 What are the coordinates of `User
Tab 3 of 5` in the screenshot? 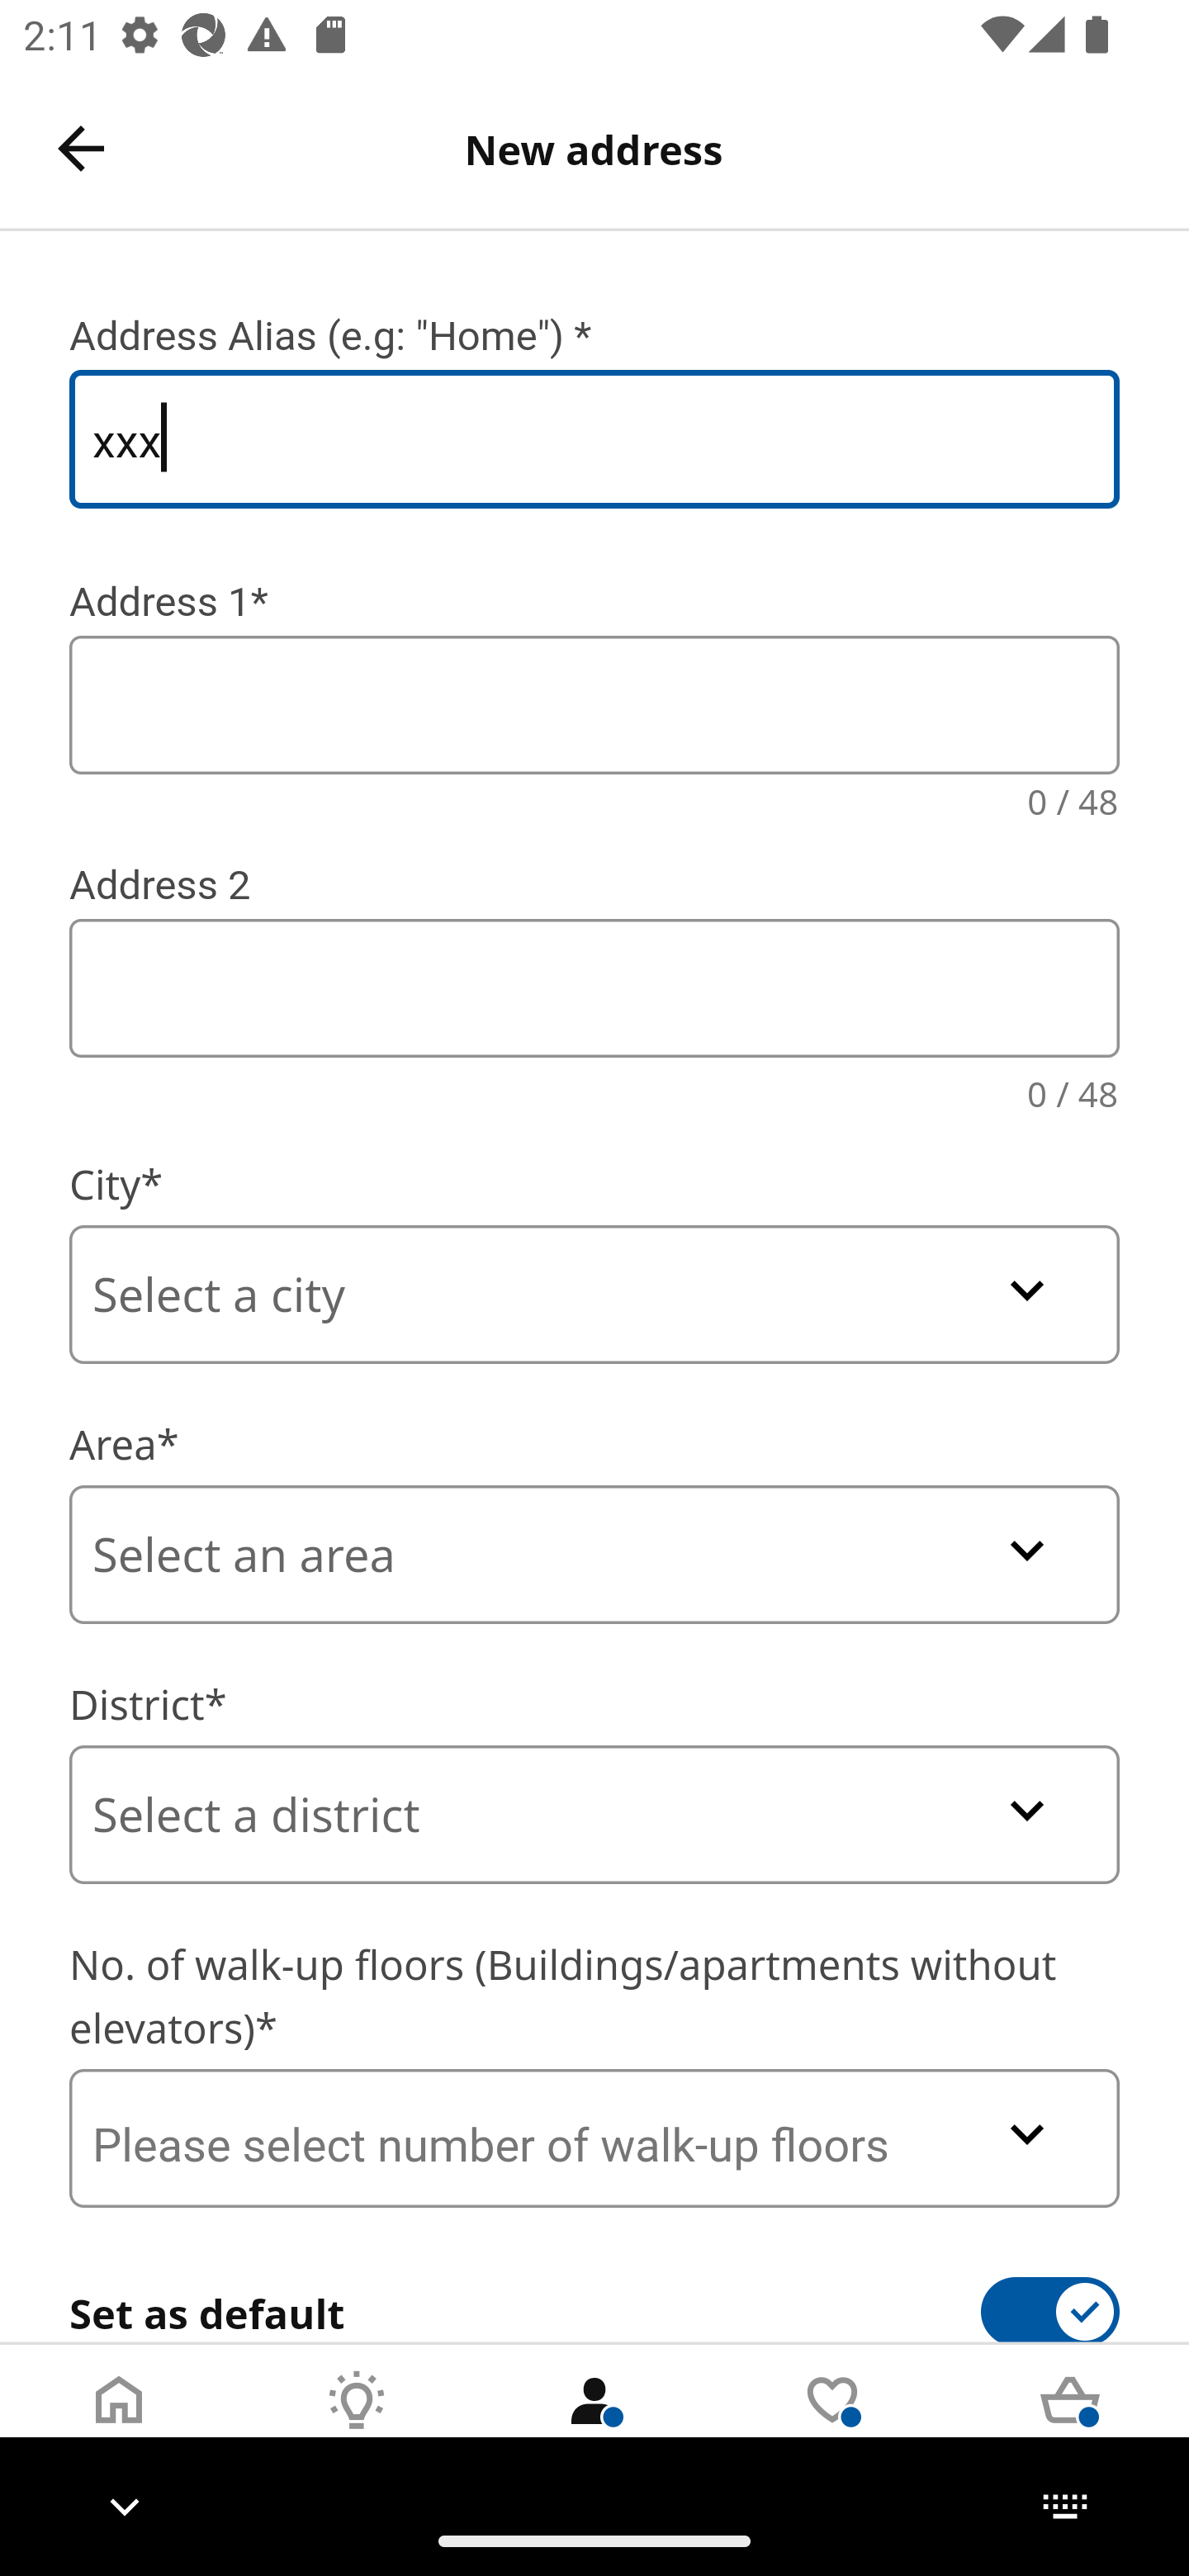 It's located at (594, 2425).